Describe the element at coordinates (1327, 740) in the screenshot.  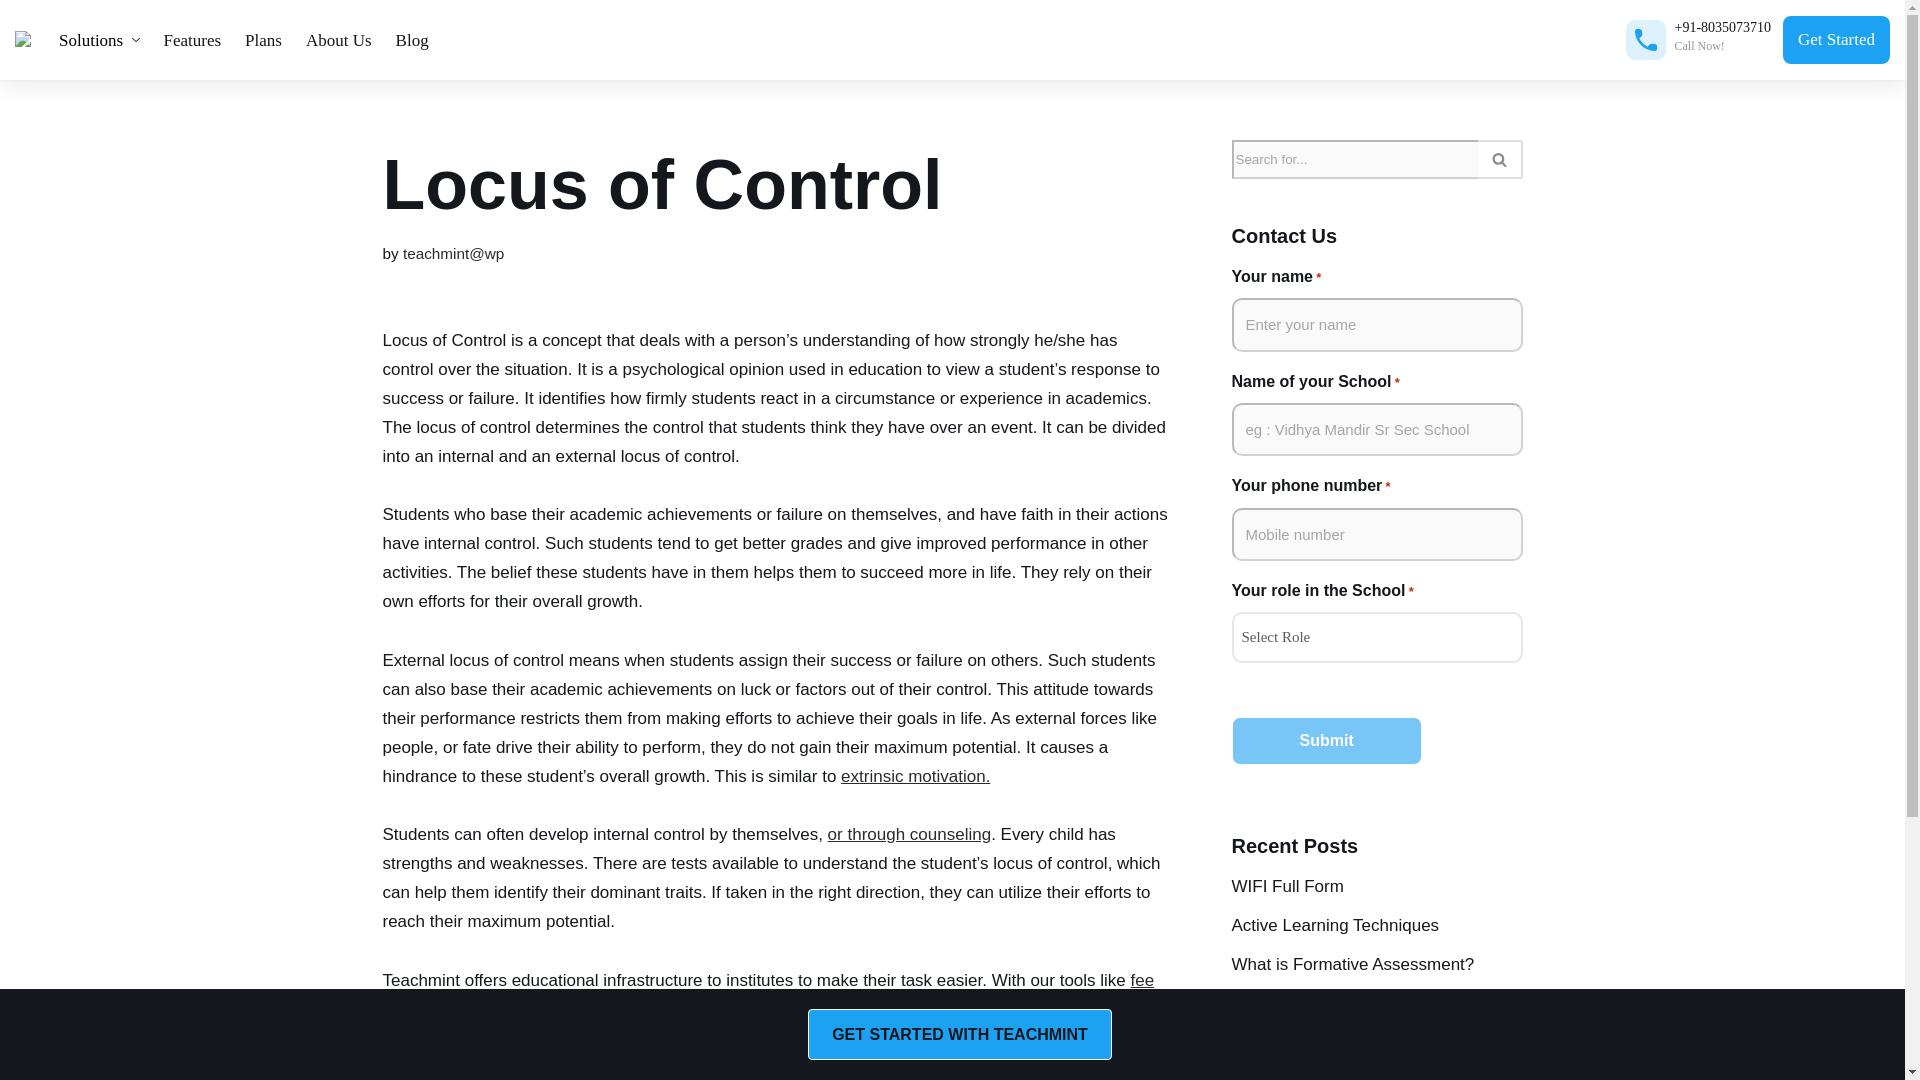
I see `Submit` at that location.